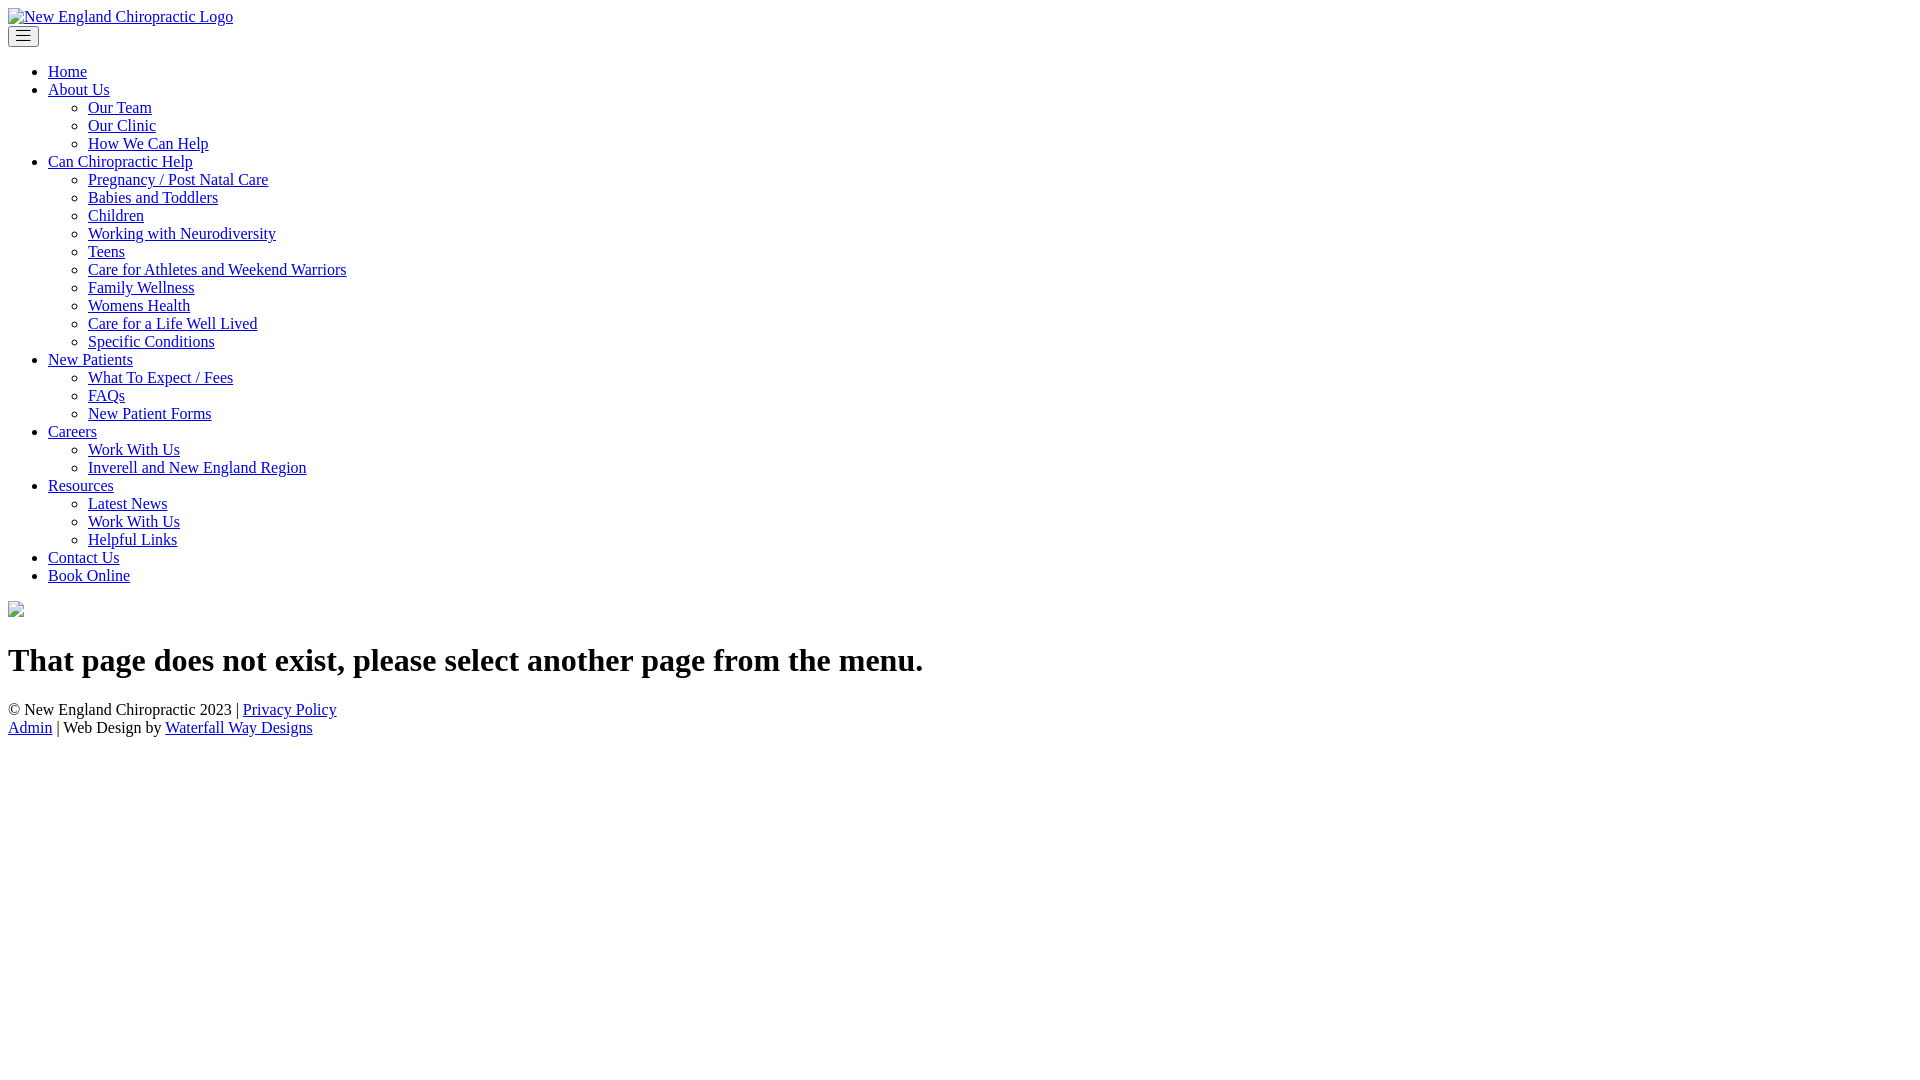 The image size is (1920, 1080). What do you see at coordinates (150, 414) in the screenshot?
I see `New Patient Forms` at bounding box center [150, 414].